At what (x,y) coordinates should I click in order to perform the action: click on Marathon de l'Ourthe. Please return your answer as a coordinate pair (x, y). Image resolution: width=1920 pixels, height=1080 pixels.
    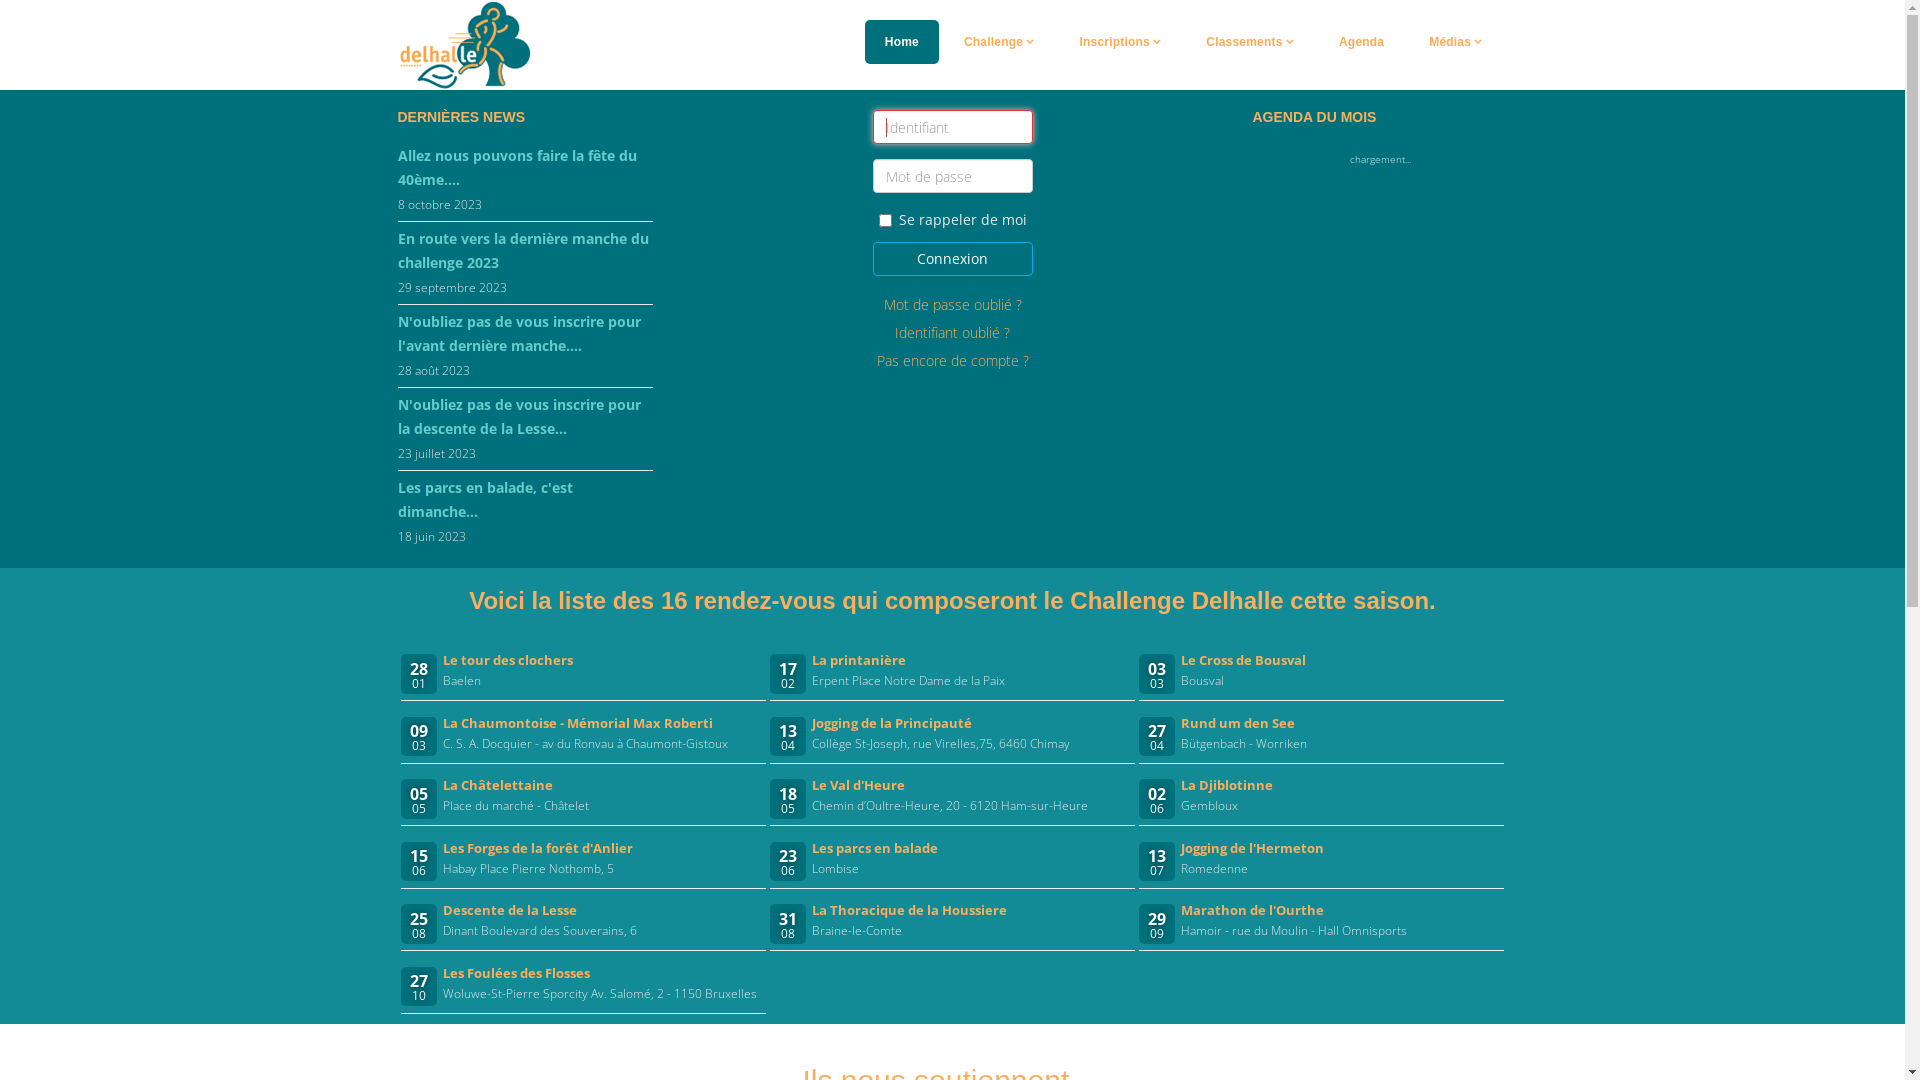
    Looking at the image, I should click on (1252, 910).